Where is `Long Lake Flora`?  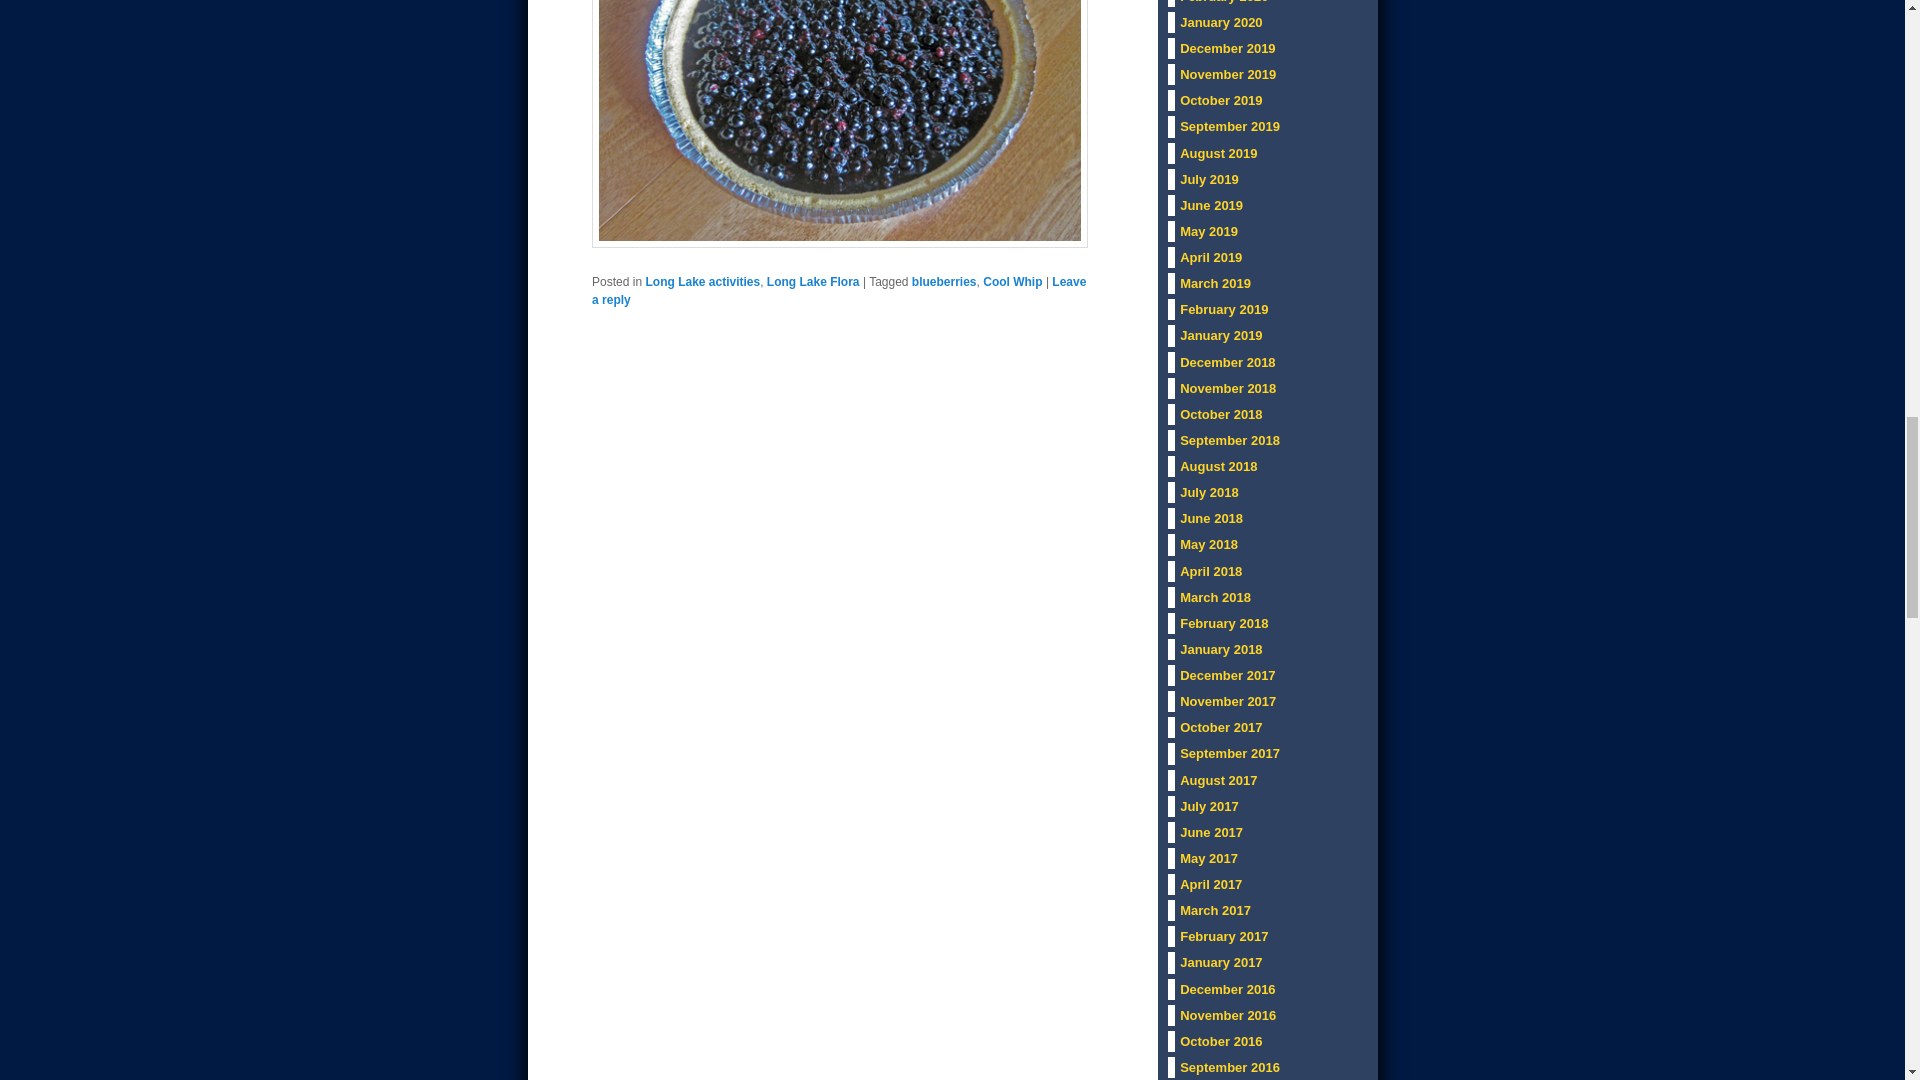 Long Lake Flora is located at coordinates (813, 282).